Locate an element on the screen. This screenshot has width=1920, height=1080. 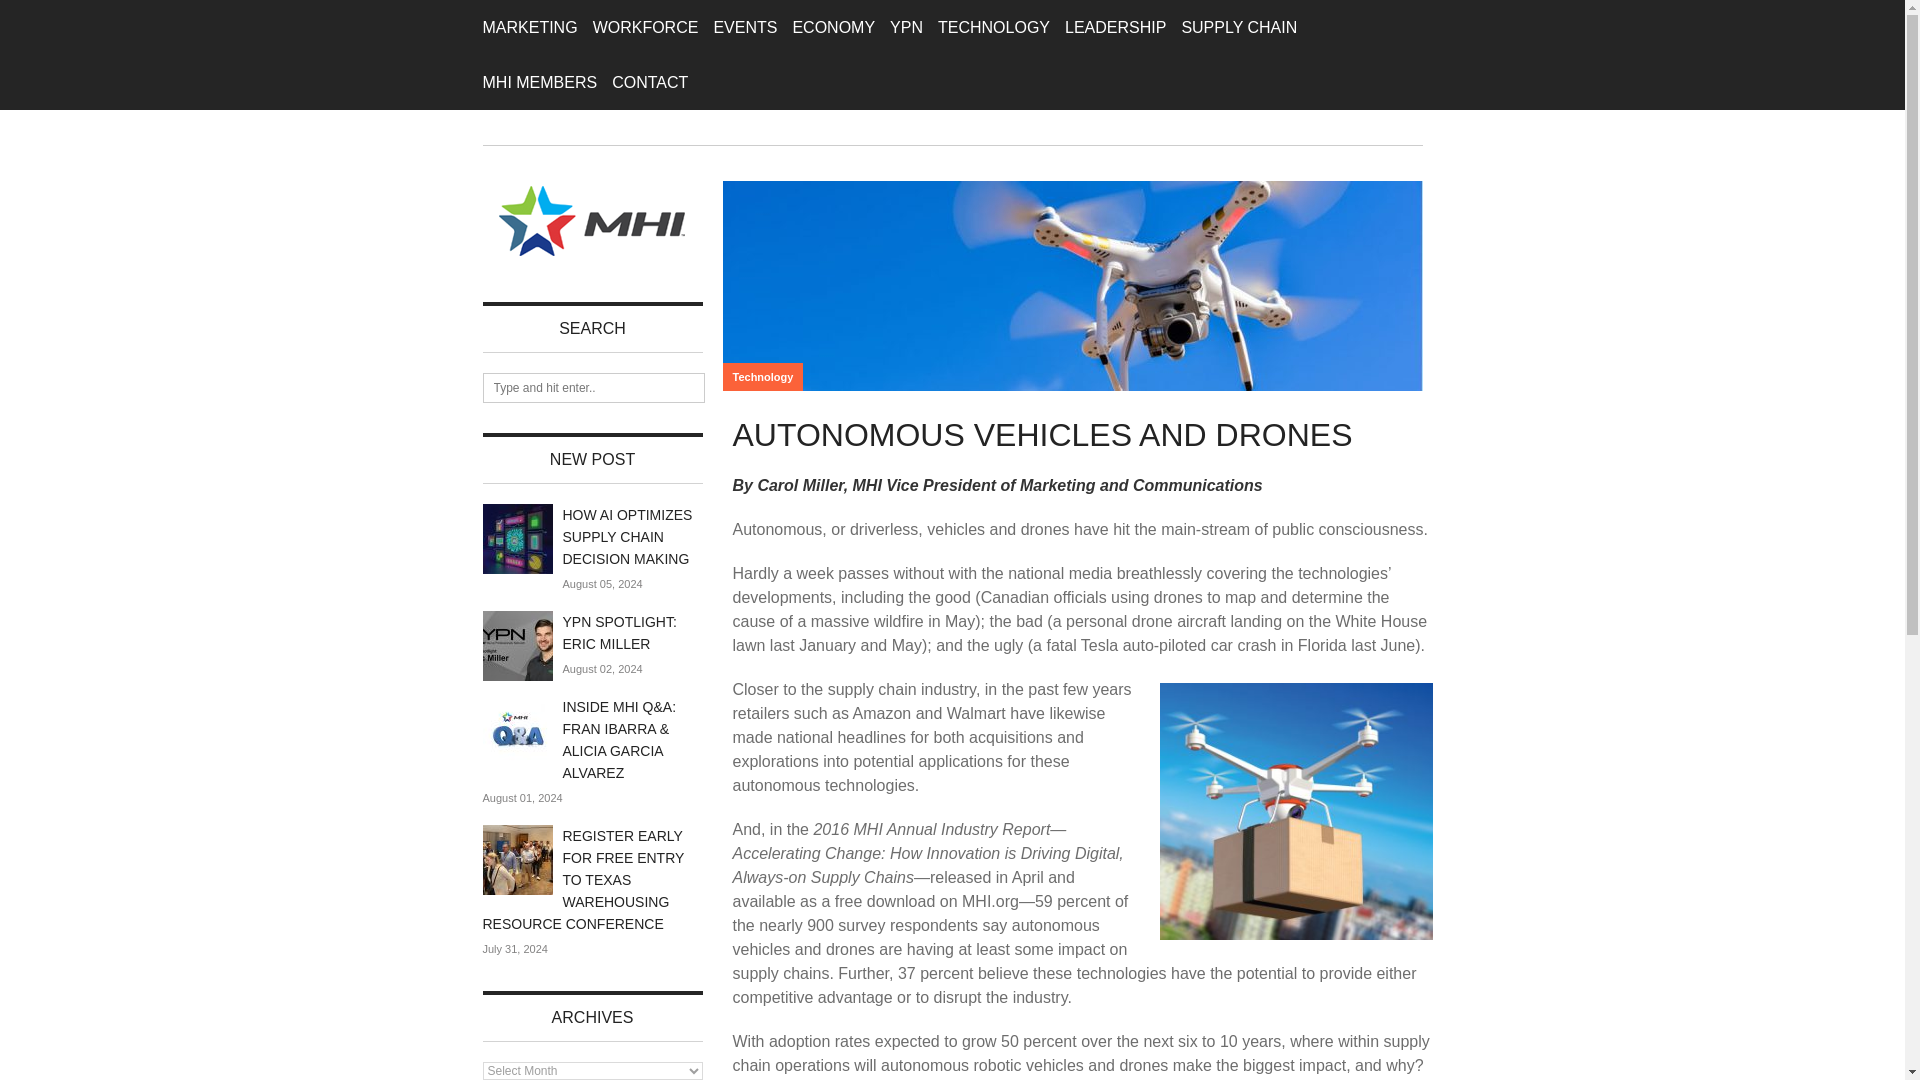
Technology is located at coordinates (762, 376).